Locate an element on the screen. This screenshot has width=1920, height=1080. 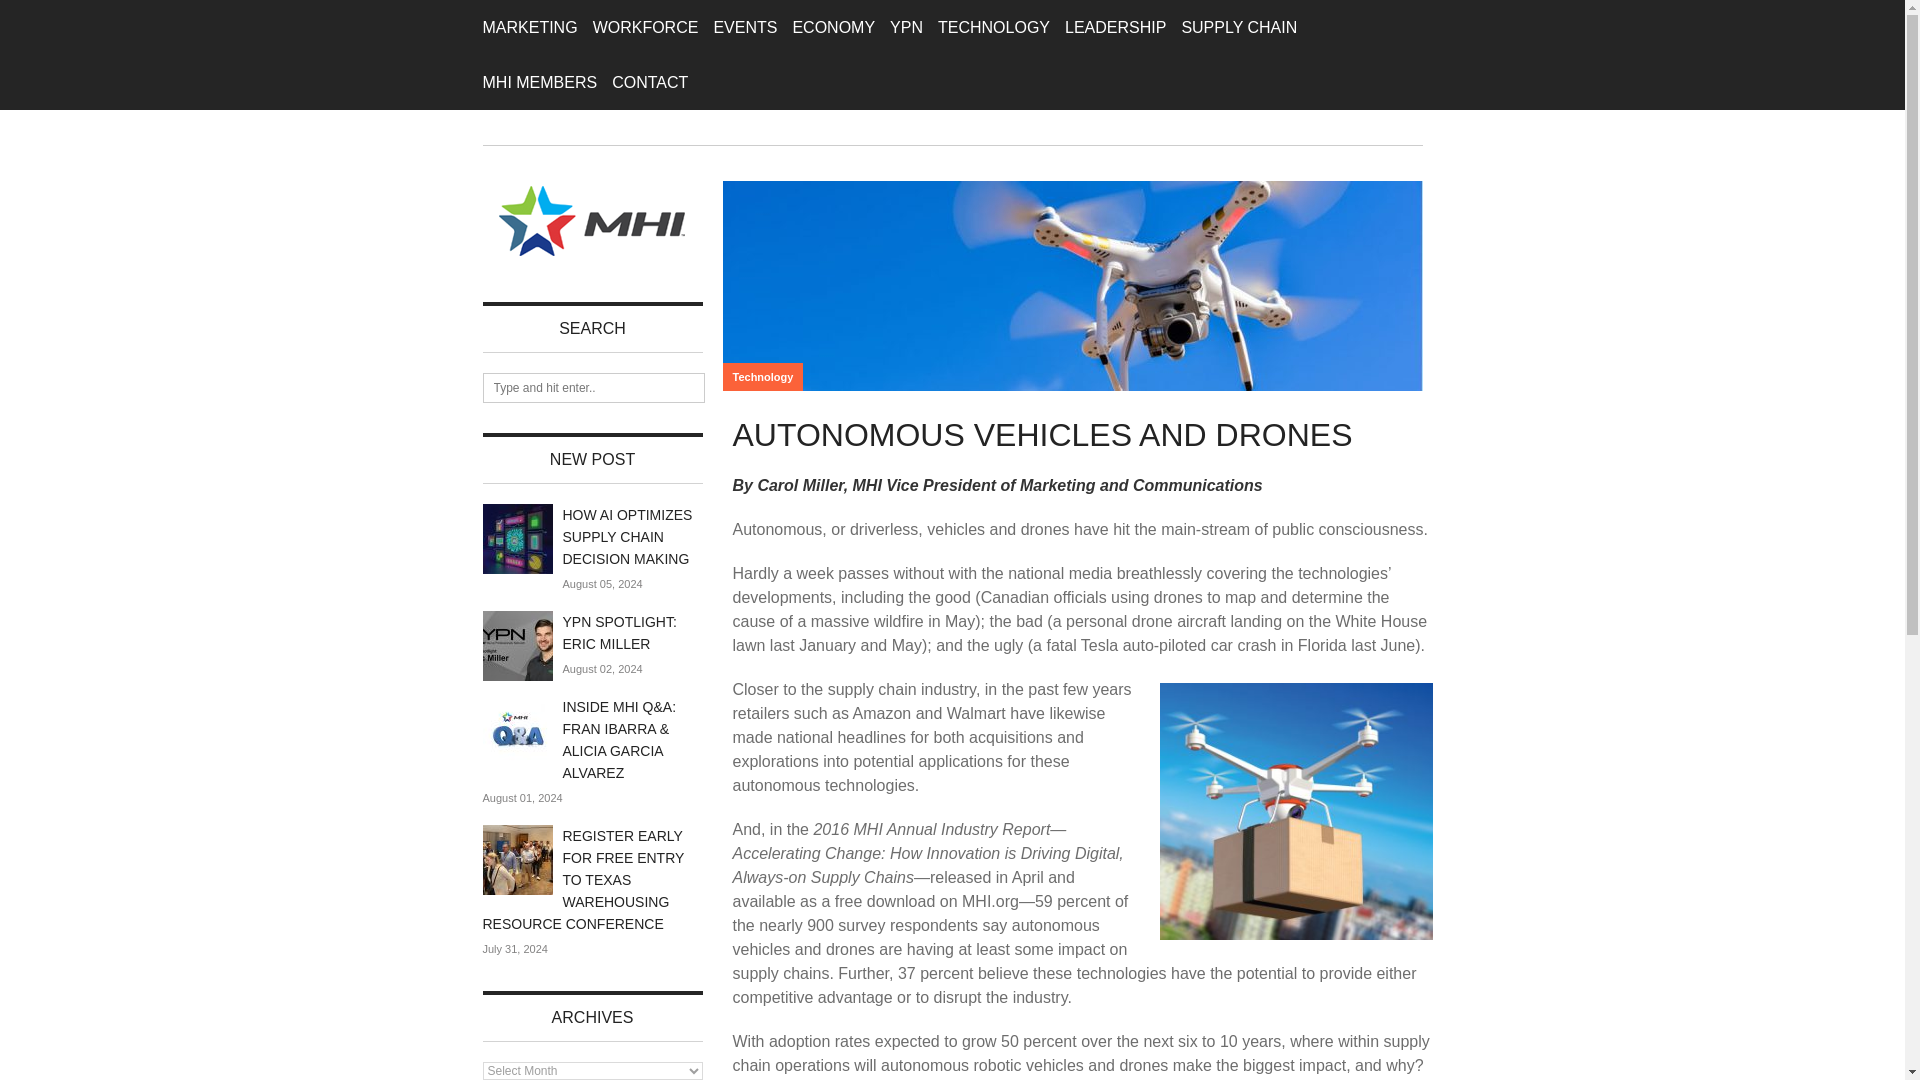
Technology is located at coordinates (762, 376).